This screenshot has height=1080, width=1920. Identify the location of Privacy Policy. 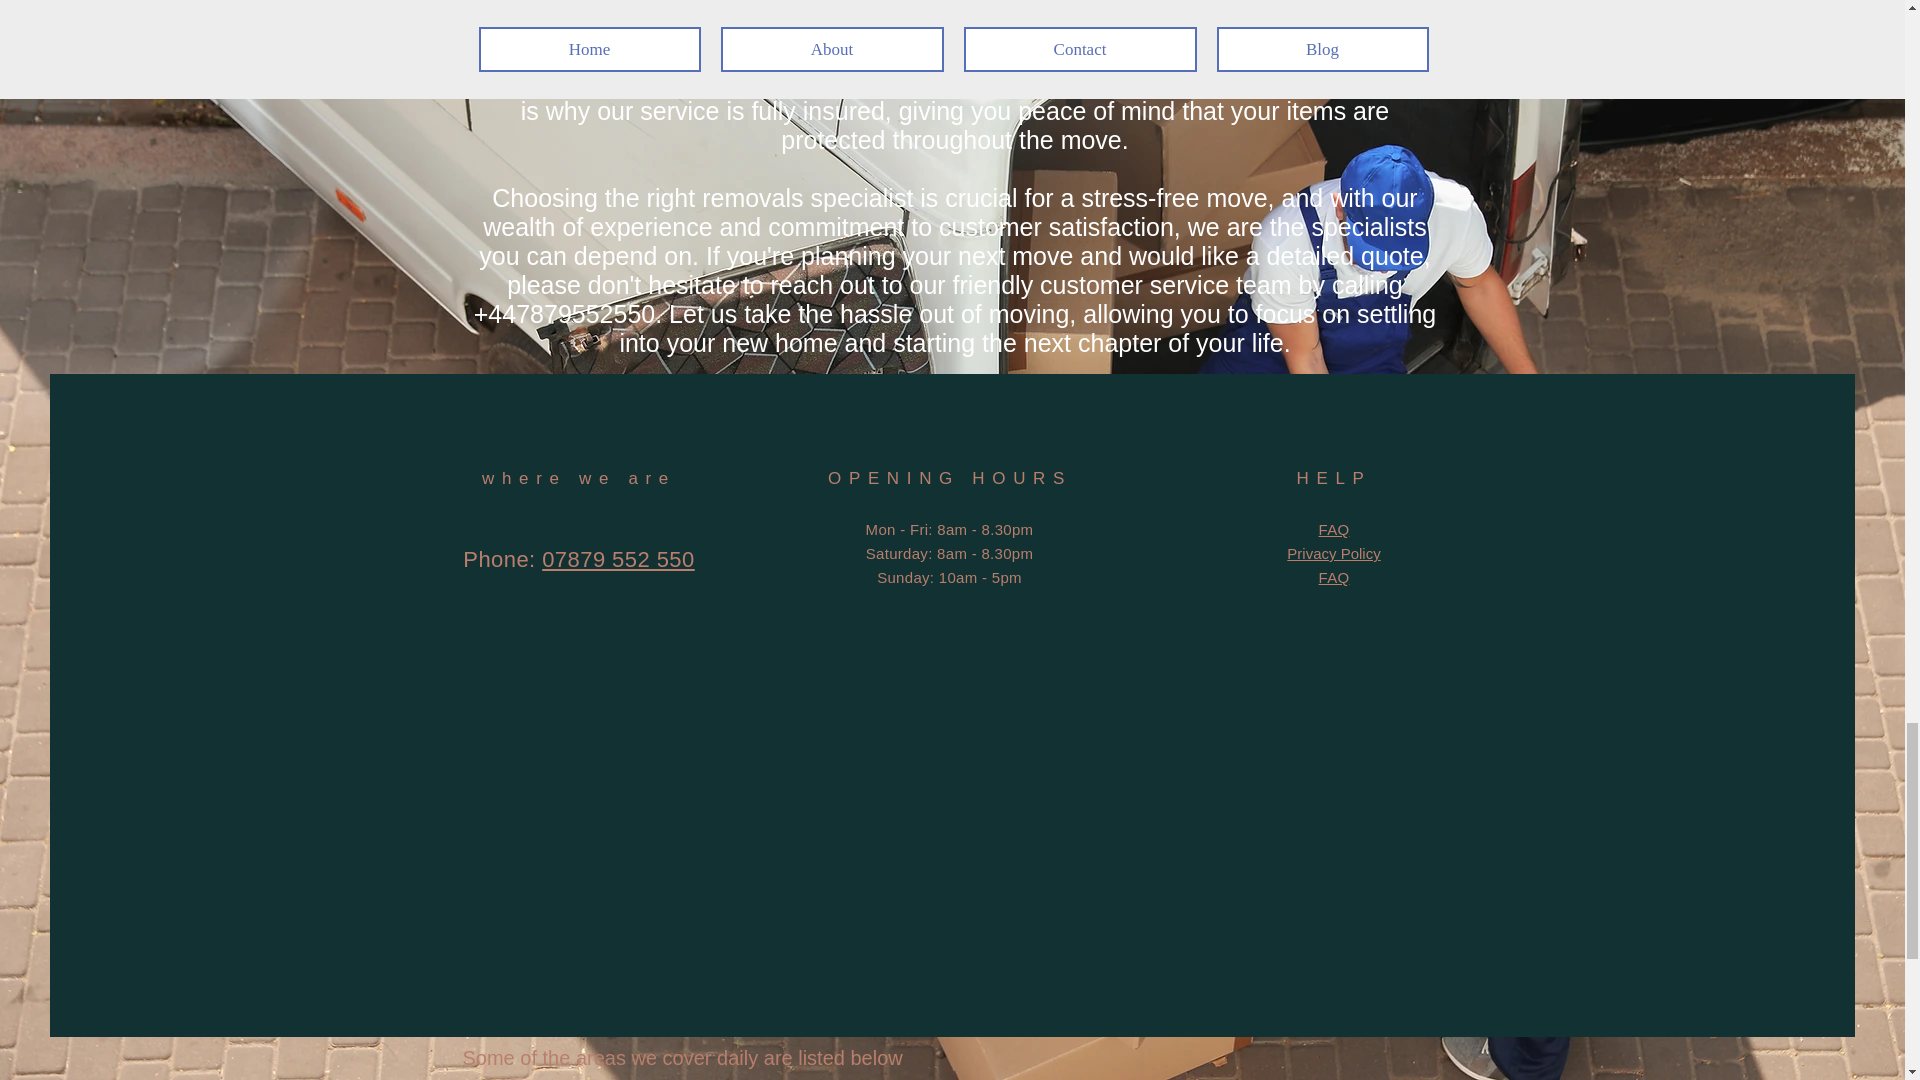
(1333, 553).